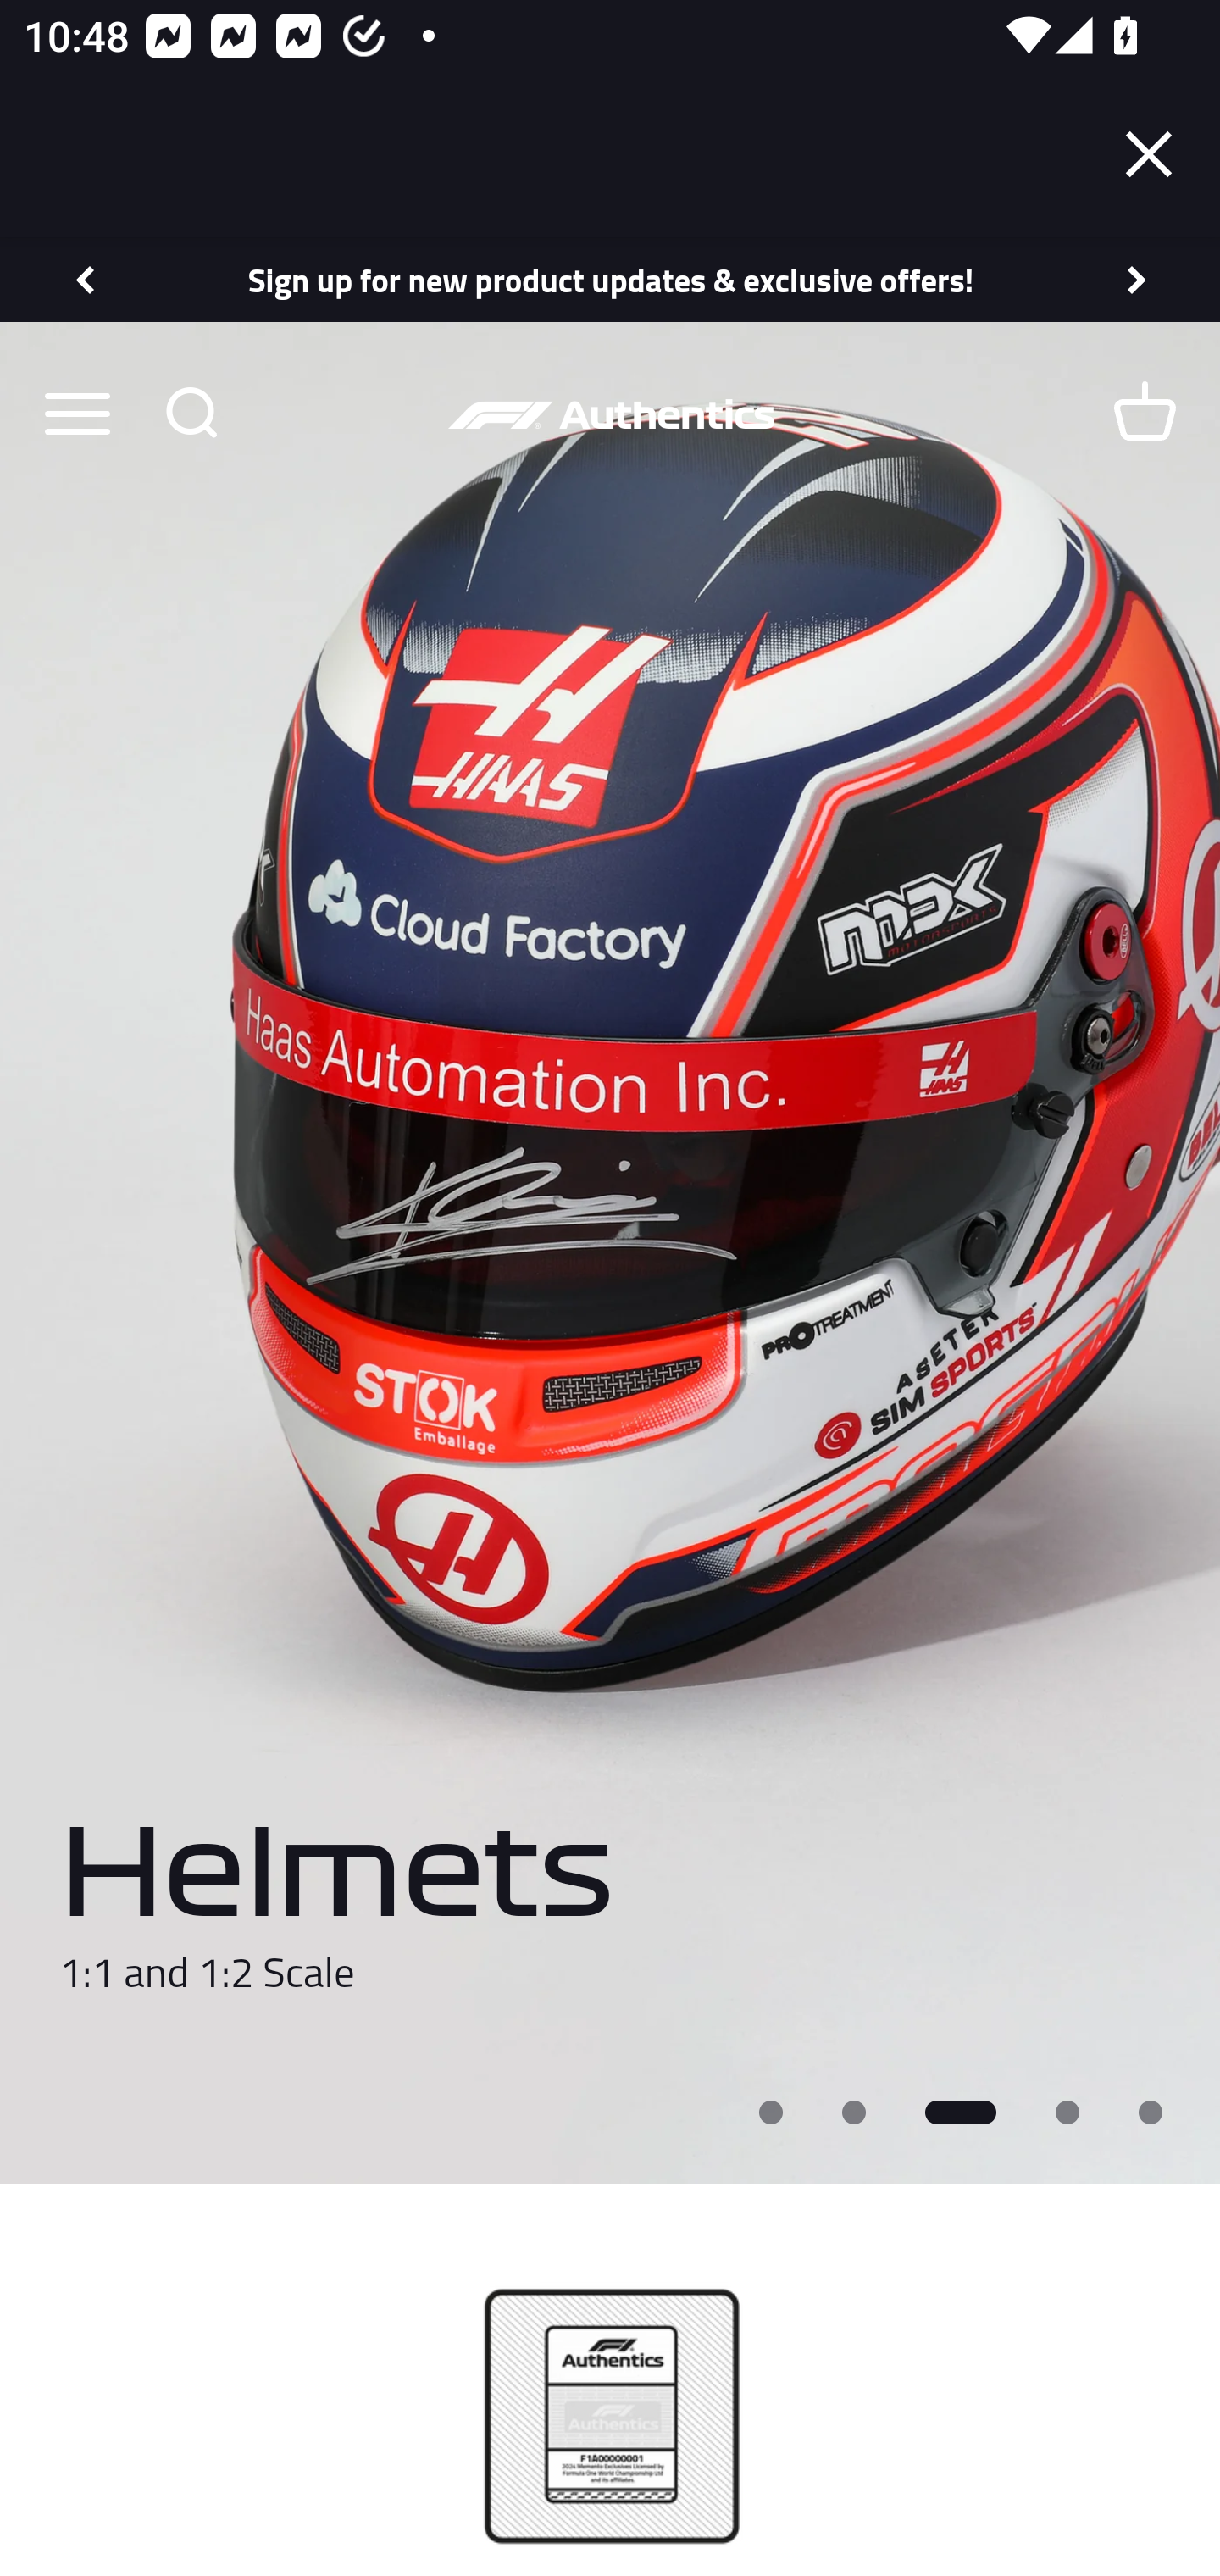 This screenshot has width=1220, height=2576. I want to click on Go to item 2, so click(854, 2112).